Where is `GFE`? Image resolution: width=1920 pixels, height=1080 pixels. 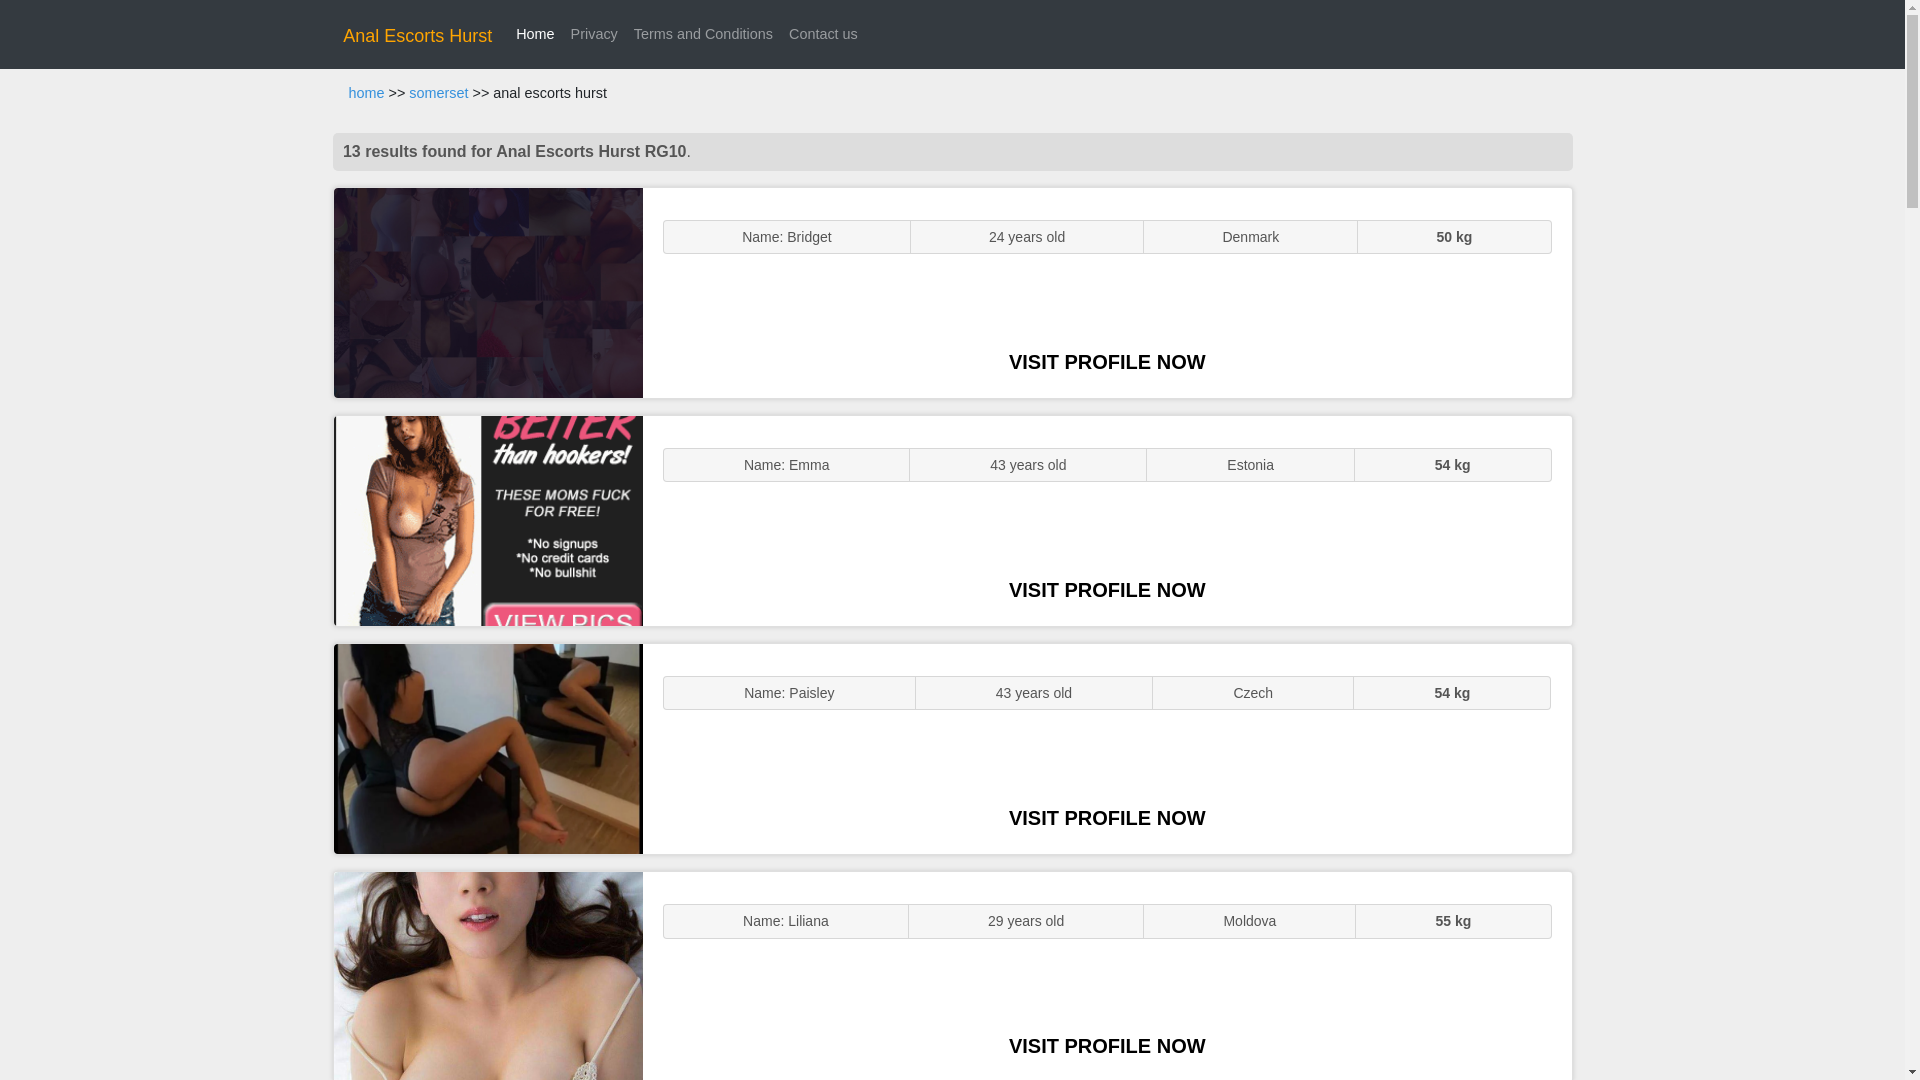 GFE is located at coordinates (488, 520).